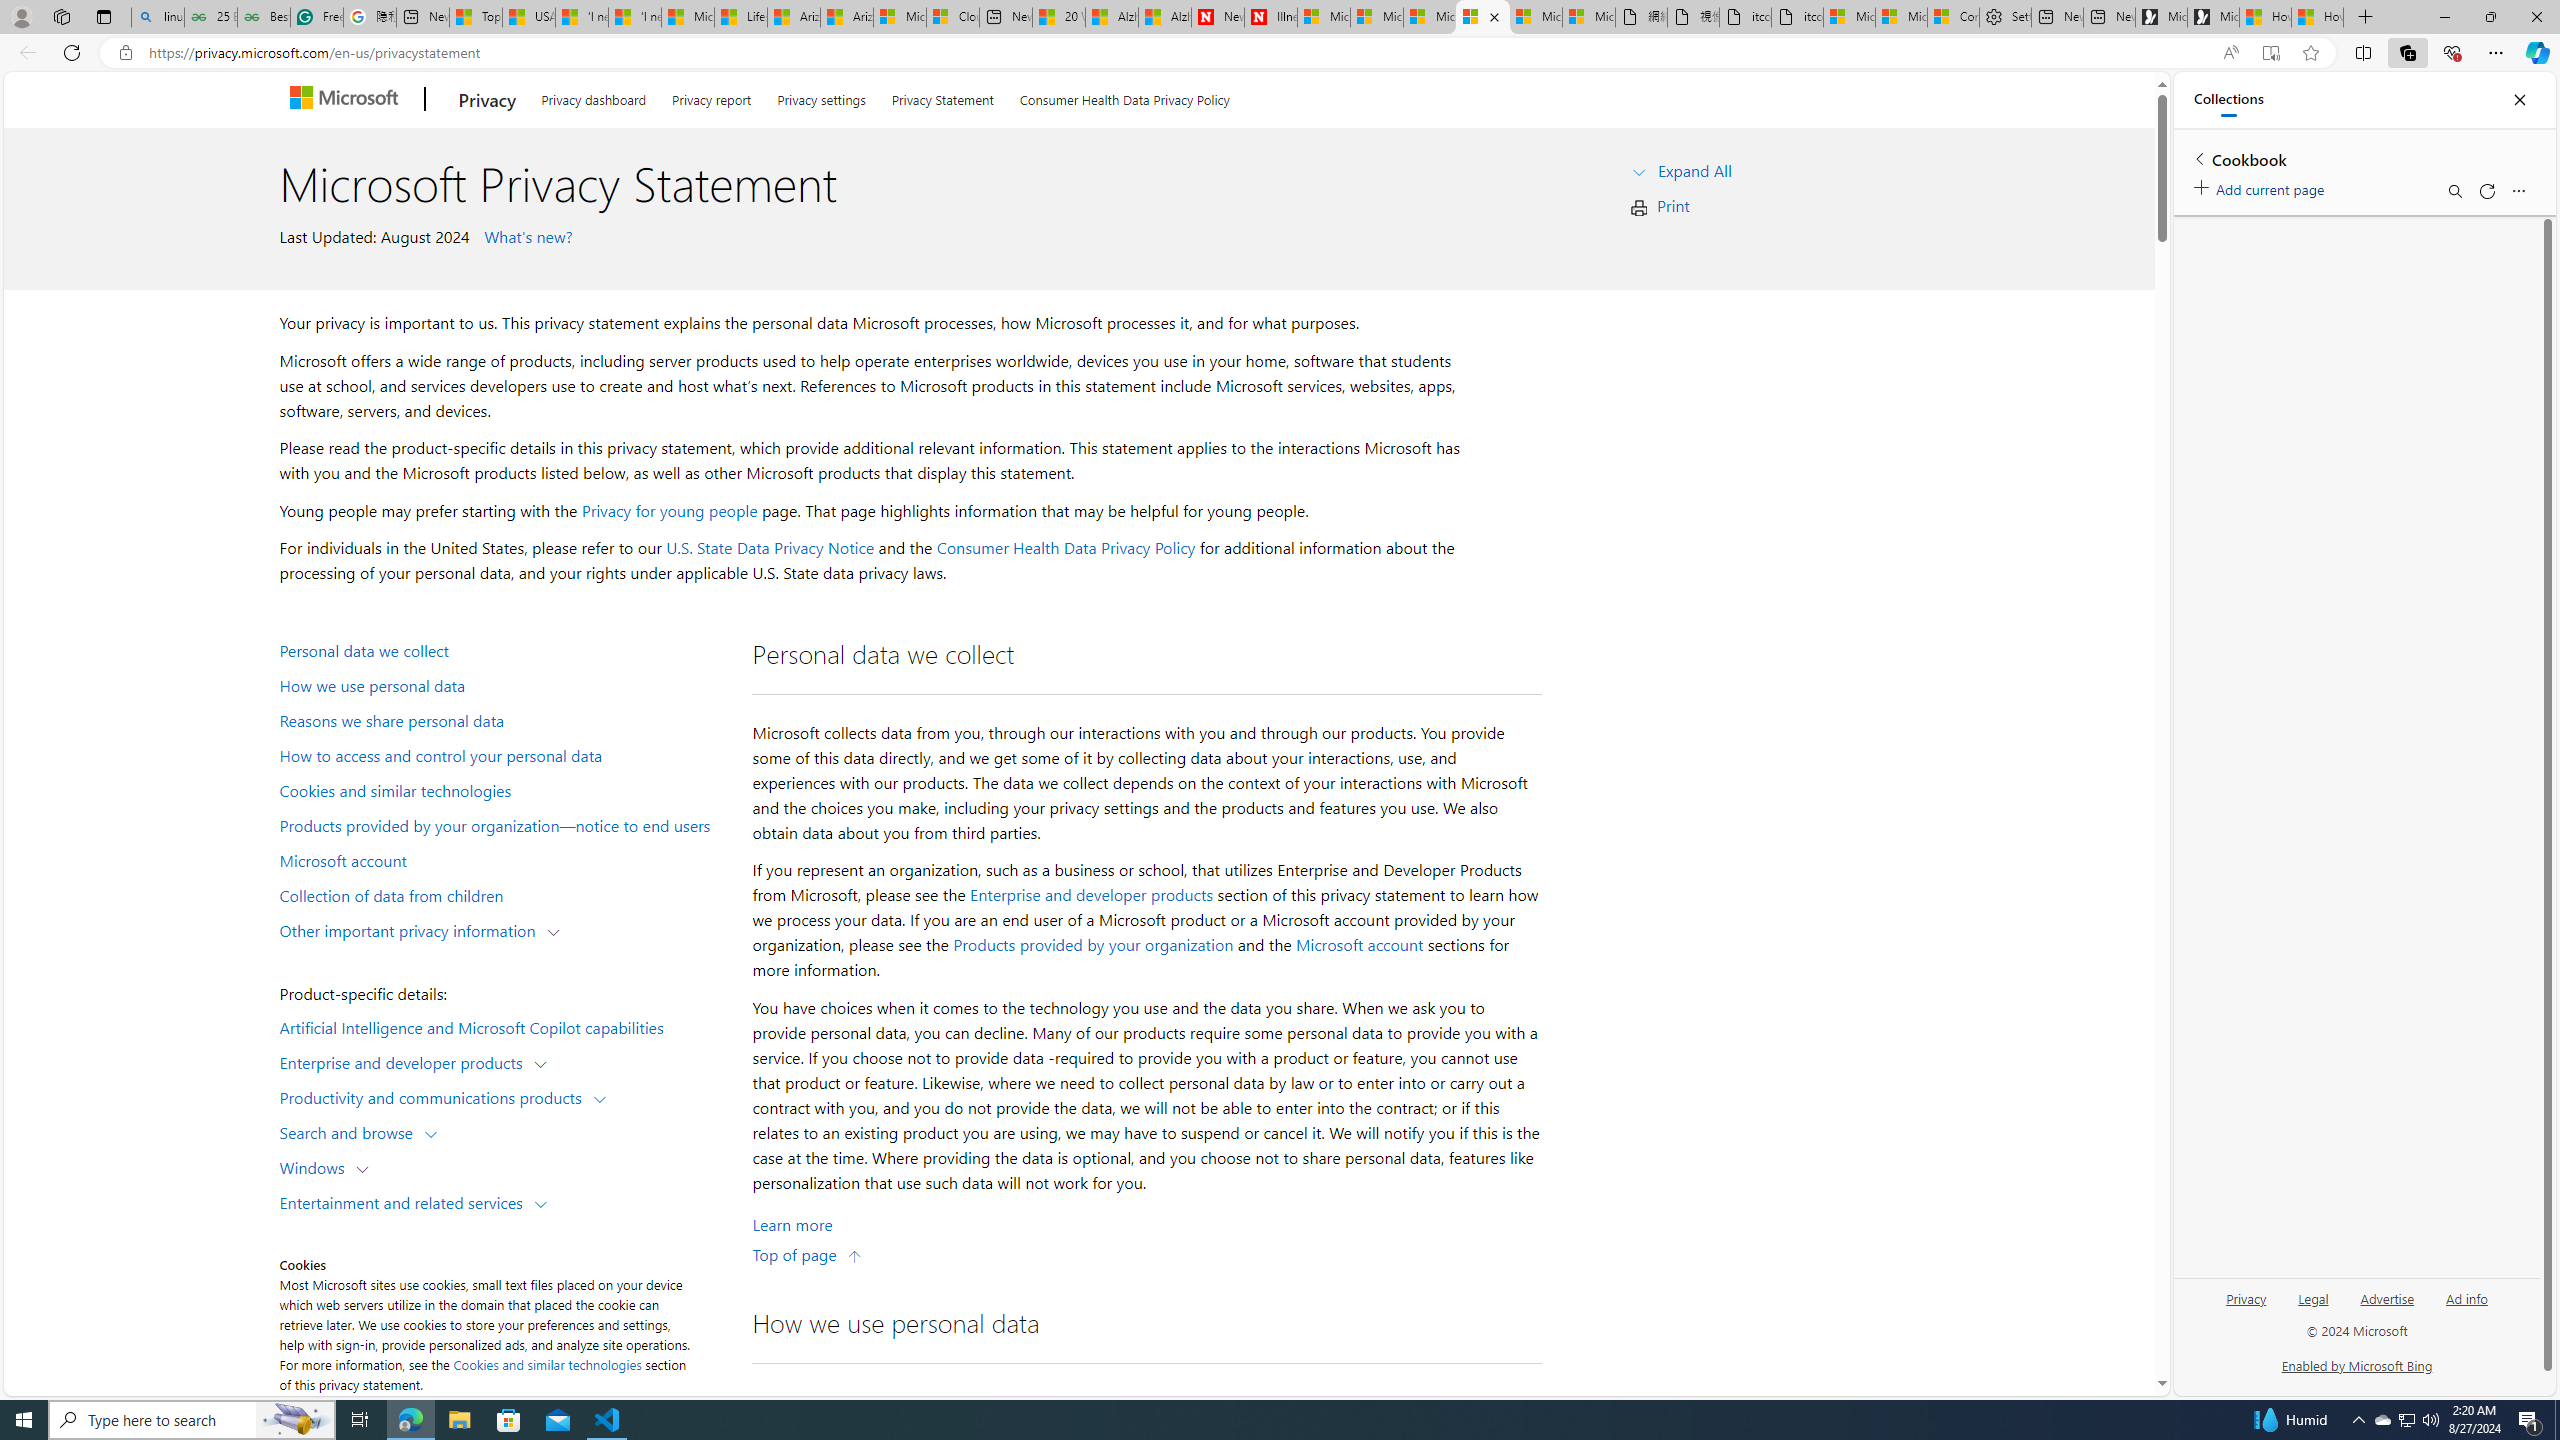 Image resolution: width=2560 pixels, height=1440 pixels. I want to click on Privacy Statement, so click(943, 96).